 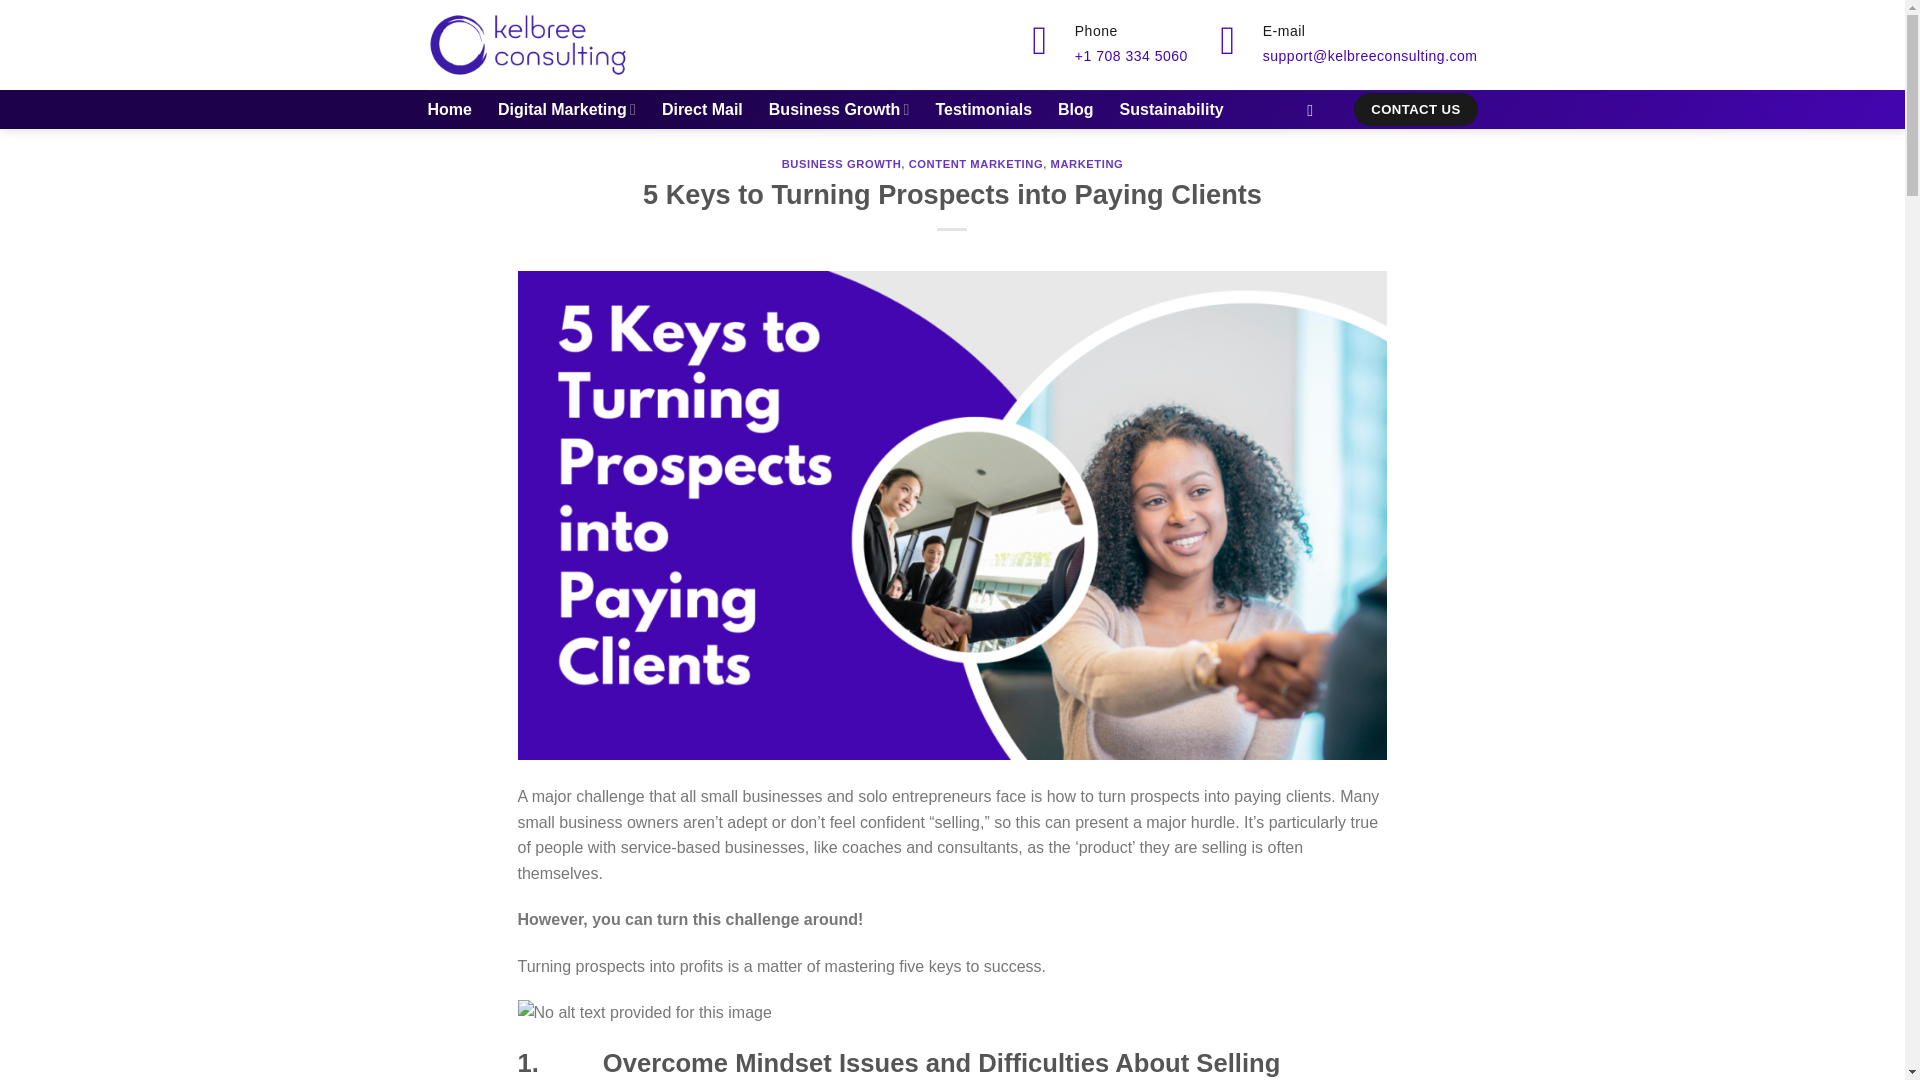 What do you see at coordinates (1076, 110) in the screenshot?
I see `Blog` at bounding box center [1076, 110].